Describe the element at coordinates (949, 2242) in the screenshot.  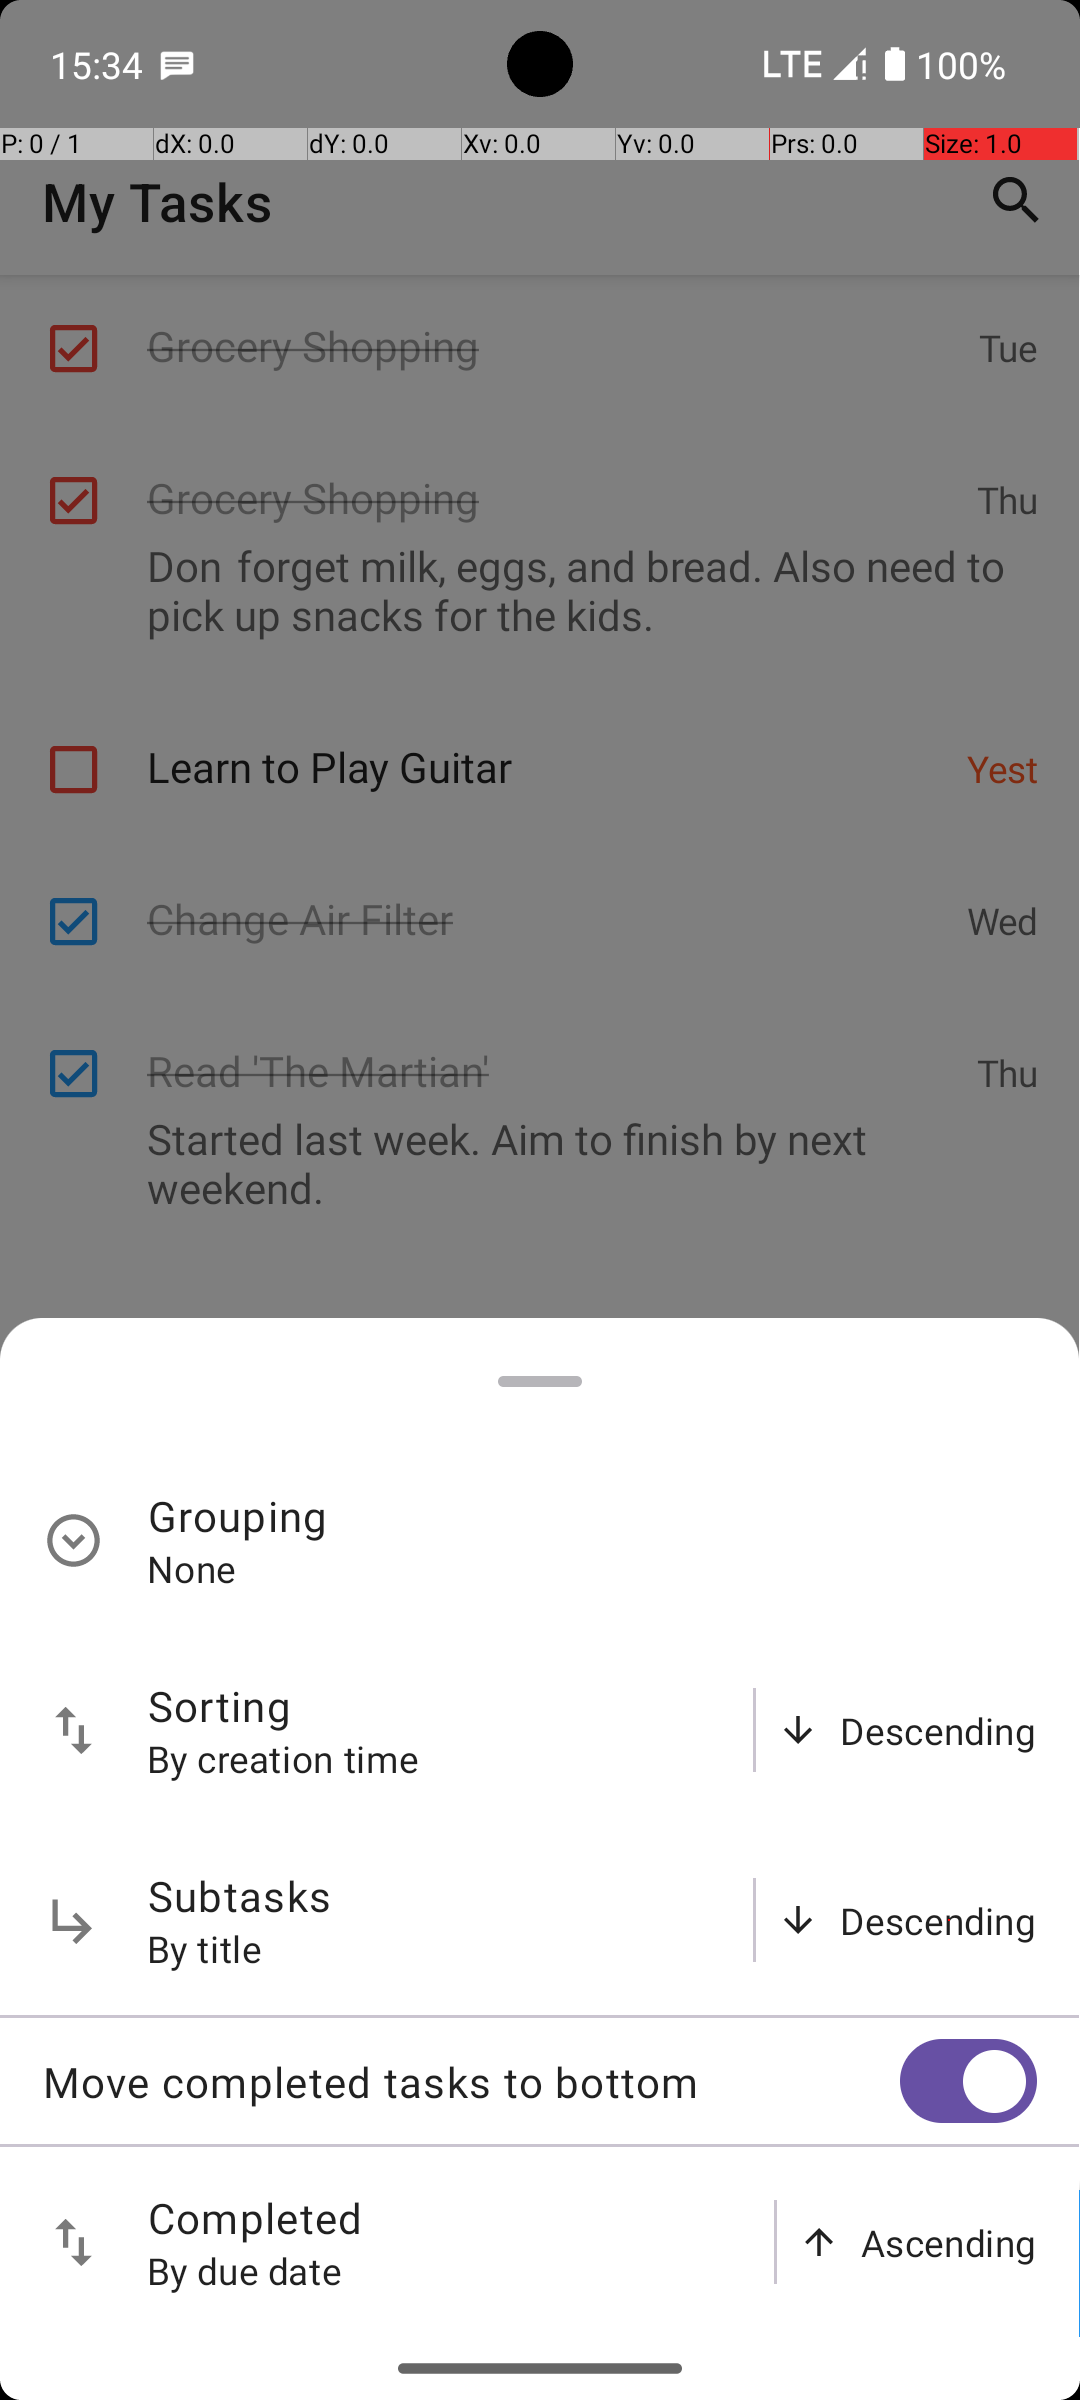
I see `Ascending` at that location.